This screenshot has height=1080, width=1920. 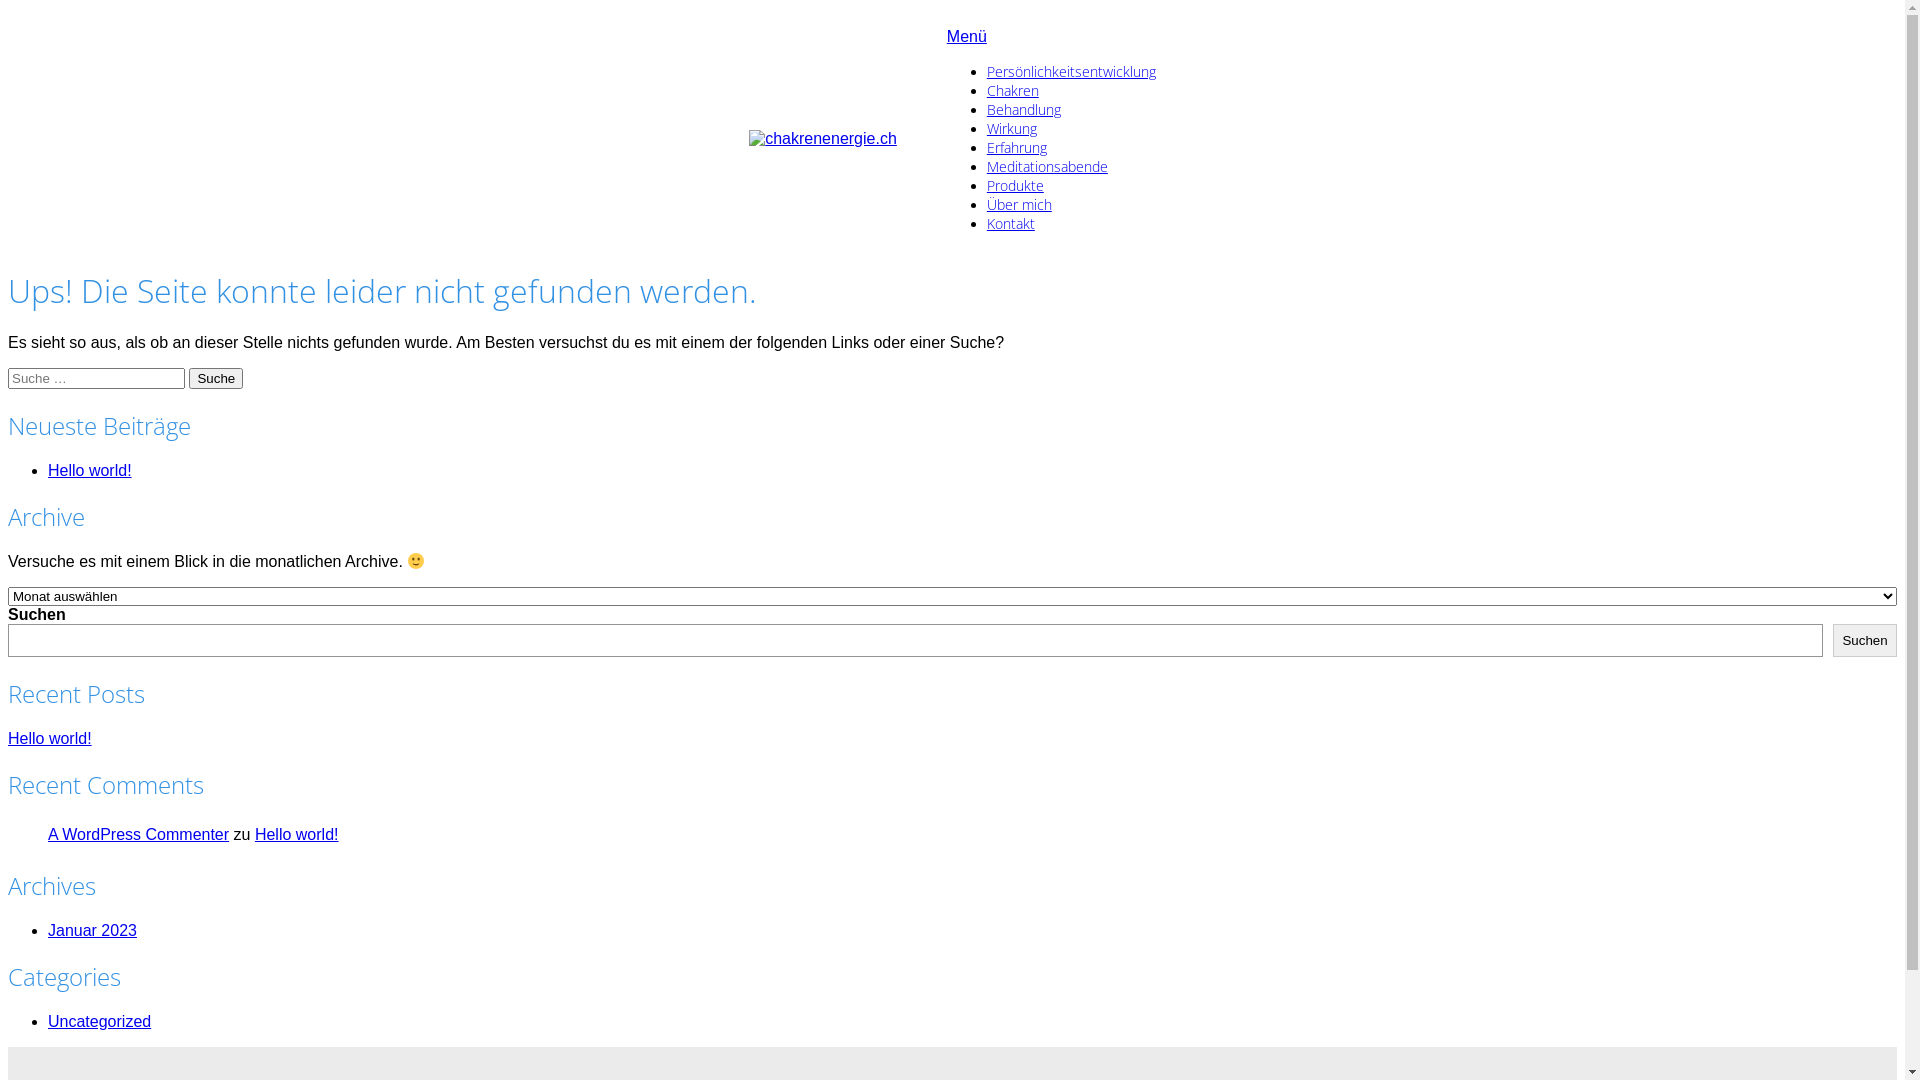 I want to click on Behandlung, so click(x=1024, y=110).